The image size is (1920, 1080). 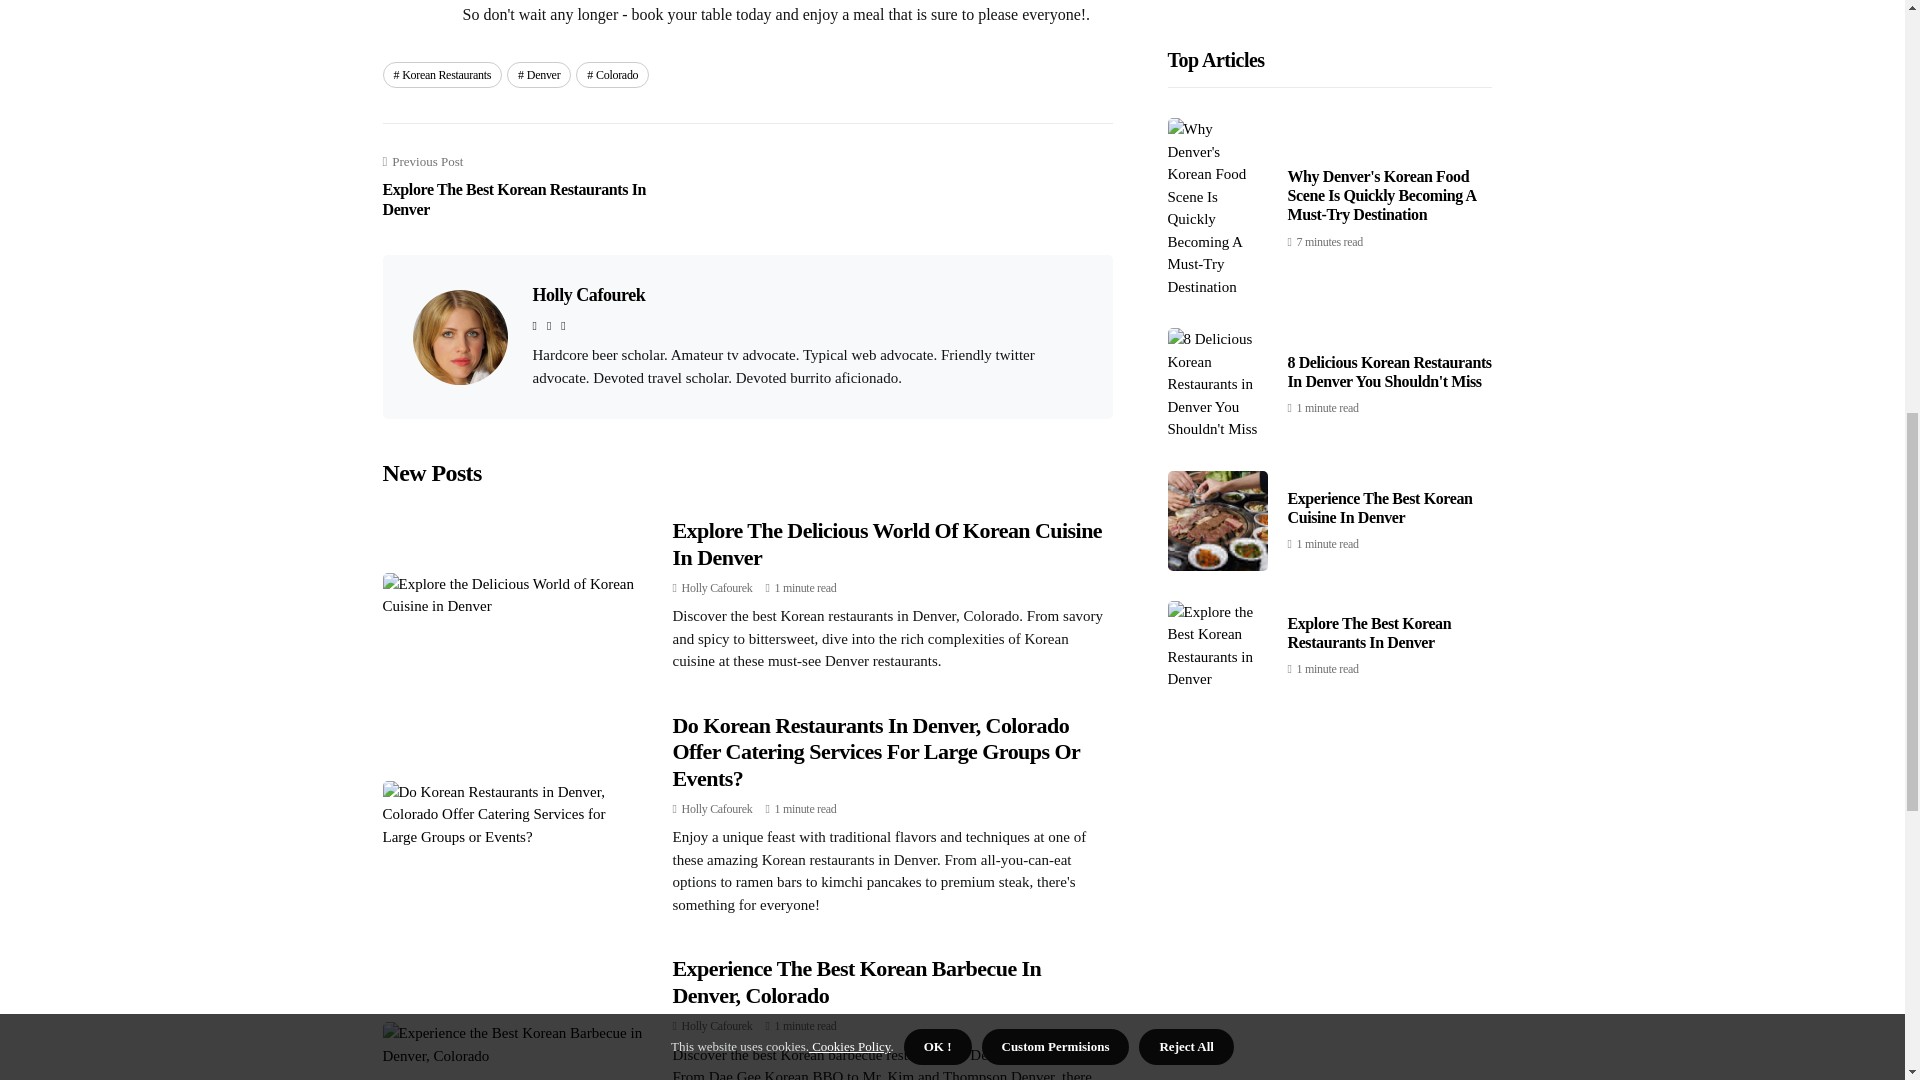 I want to click on Posts by Holly Cafourek, so click(x=716, y=588).